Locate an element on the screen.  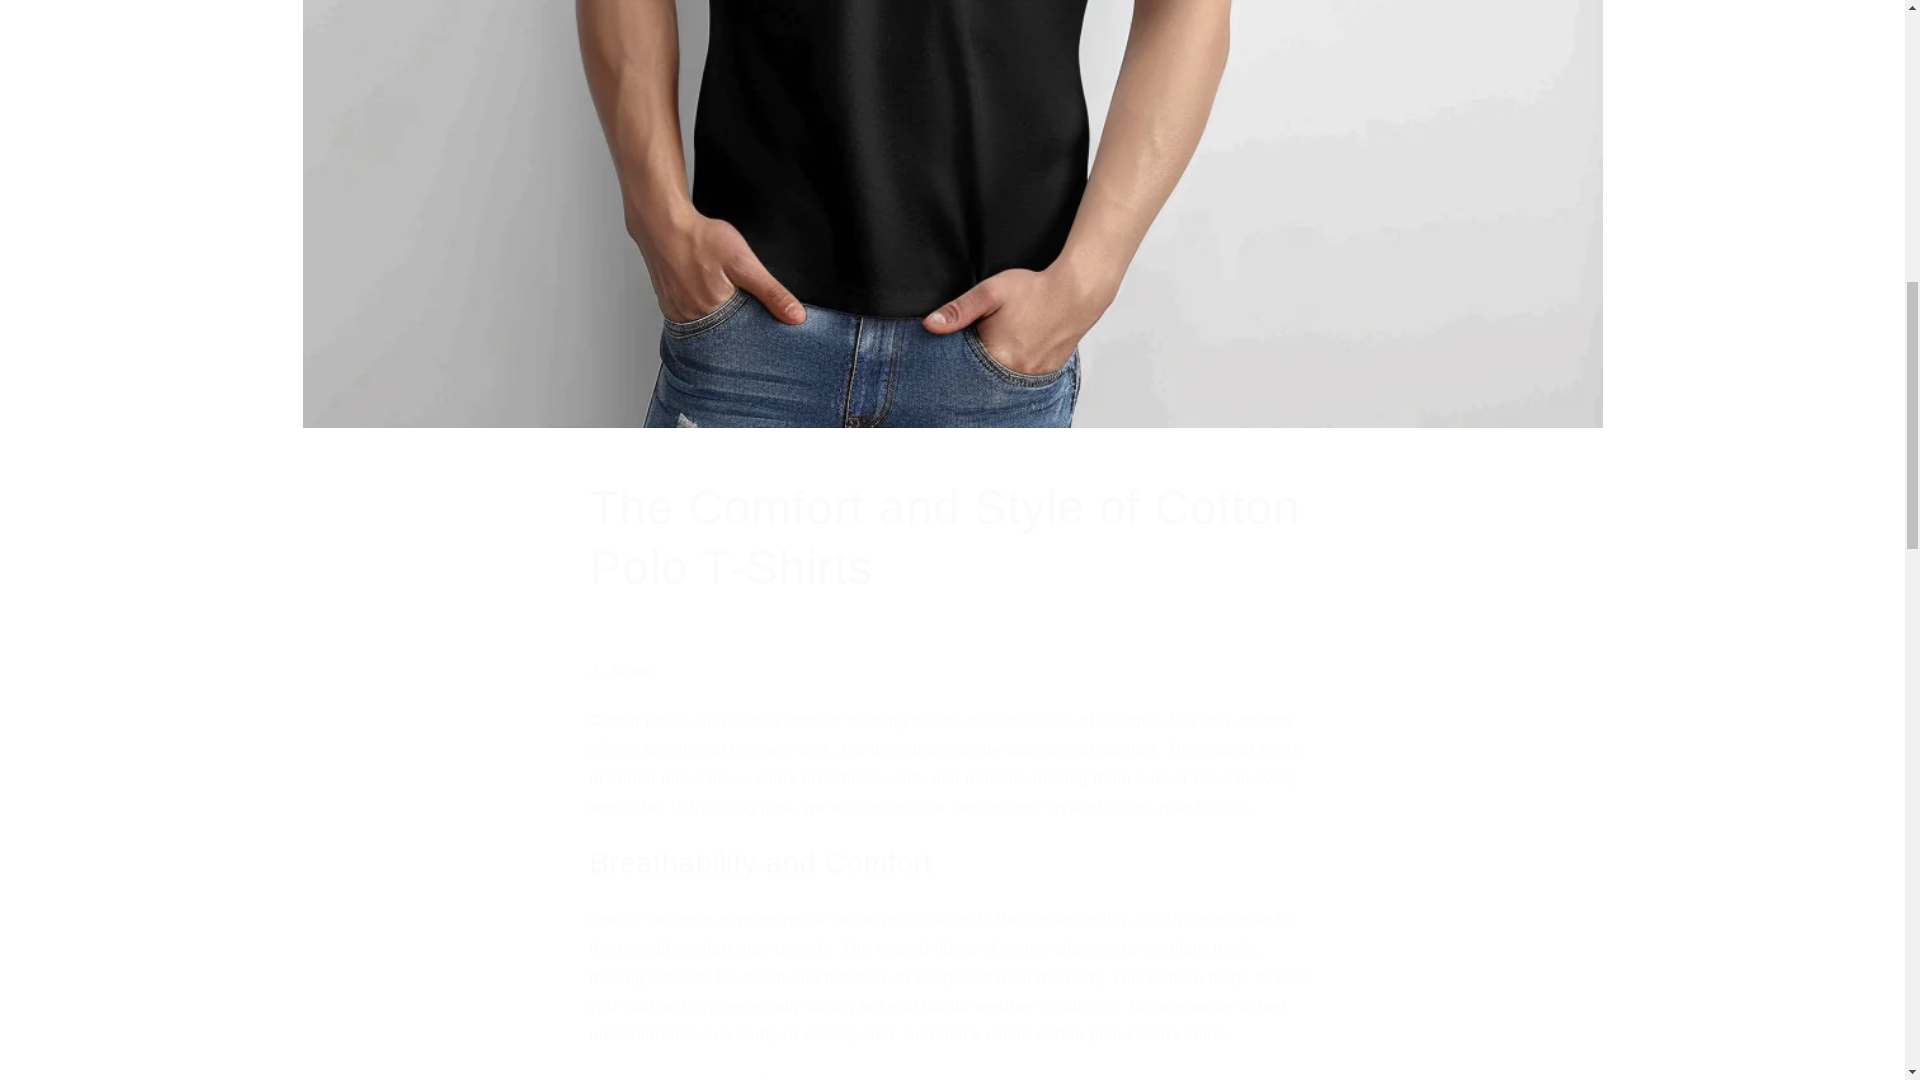
The Comfort and Style of Cotton Polo T-Shirts is located at coordinates (952, 538).